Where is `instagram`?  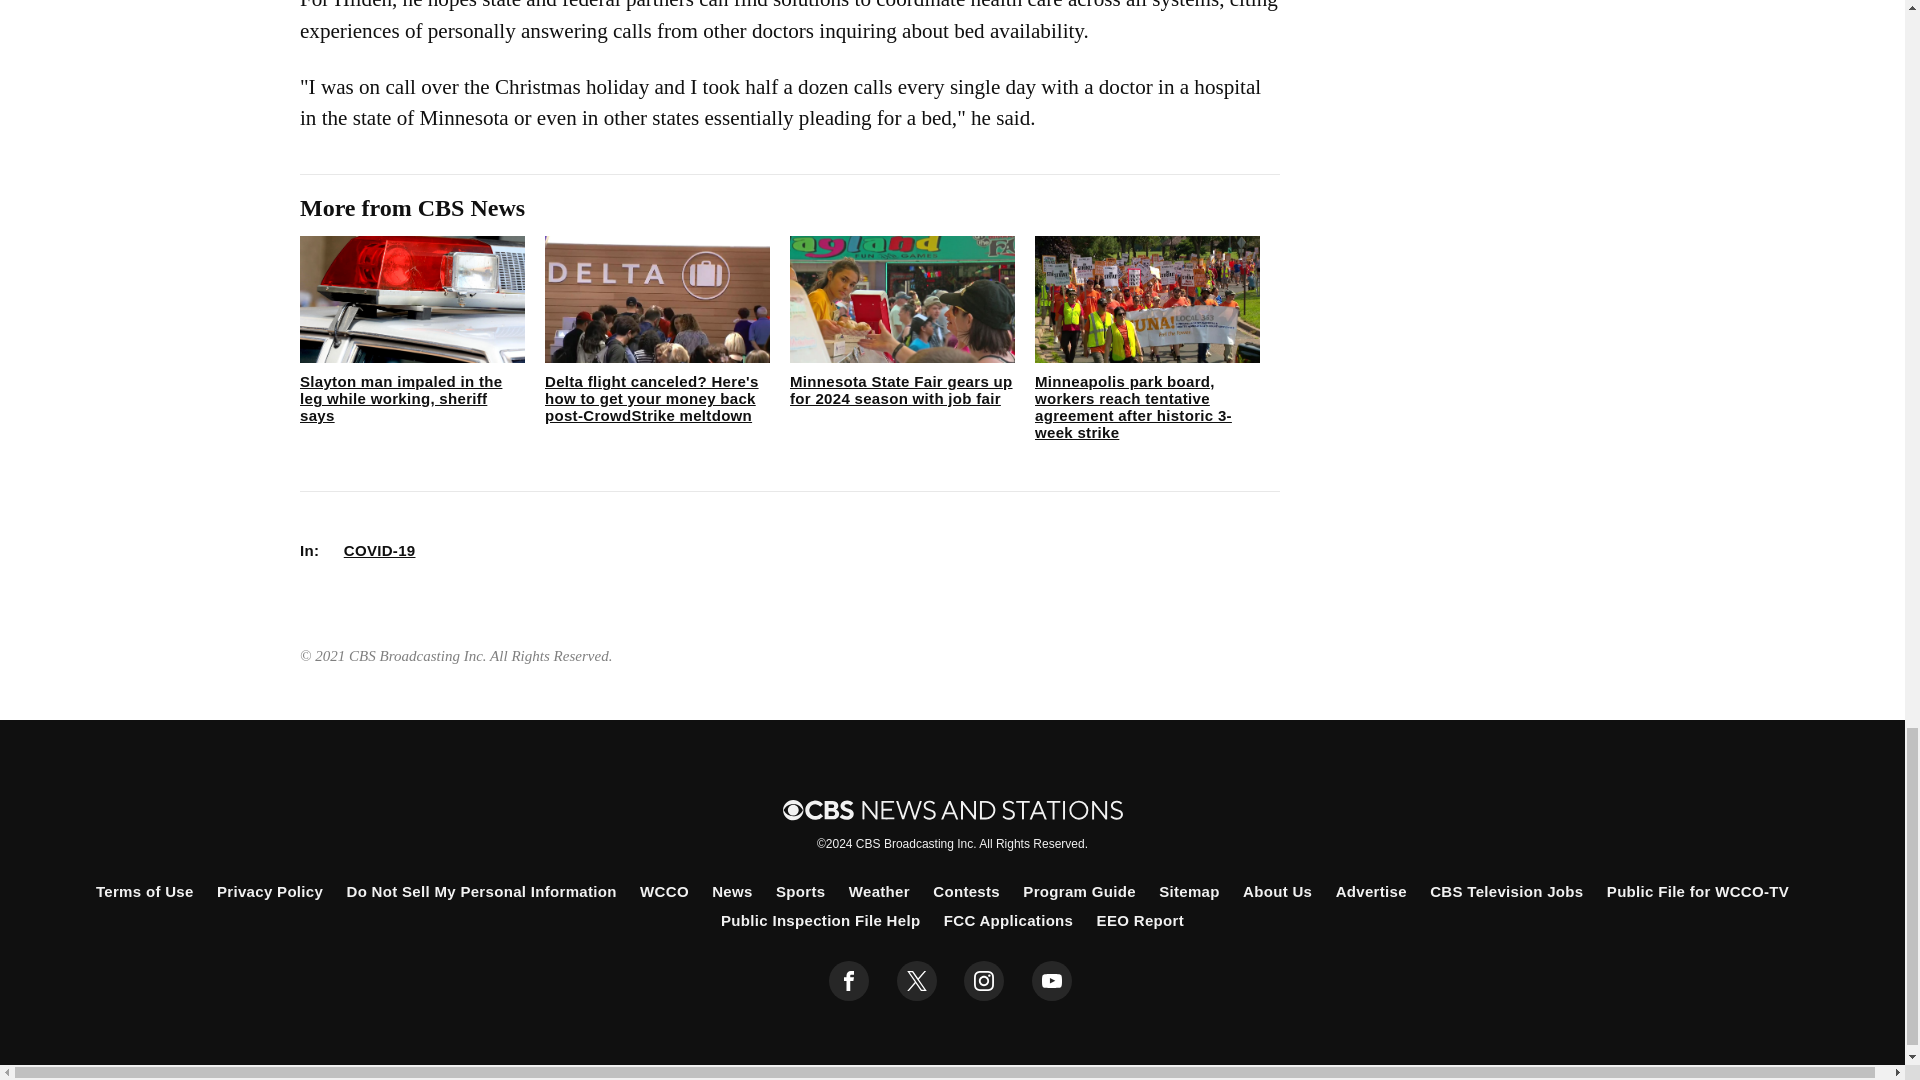 instagram is located at coordinates (984, 981).